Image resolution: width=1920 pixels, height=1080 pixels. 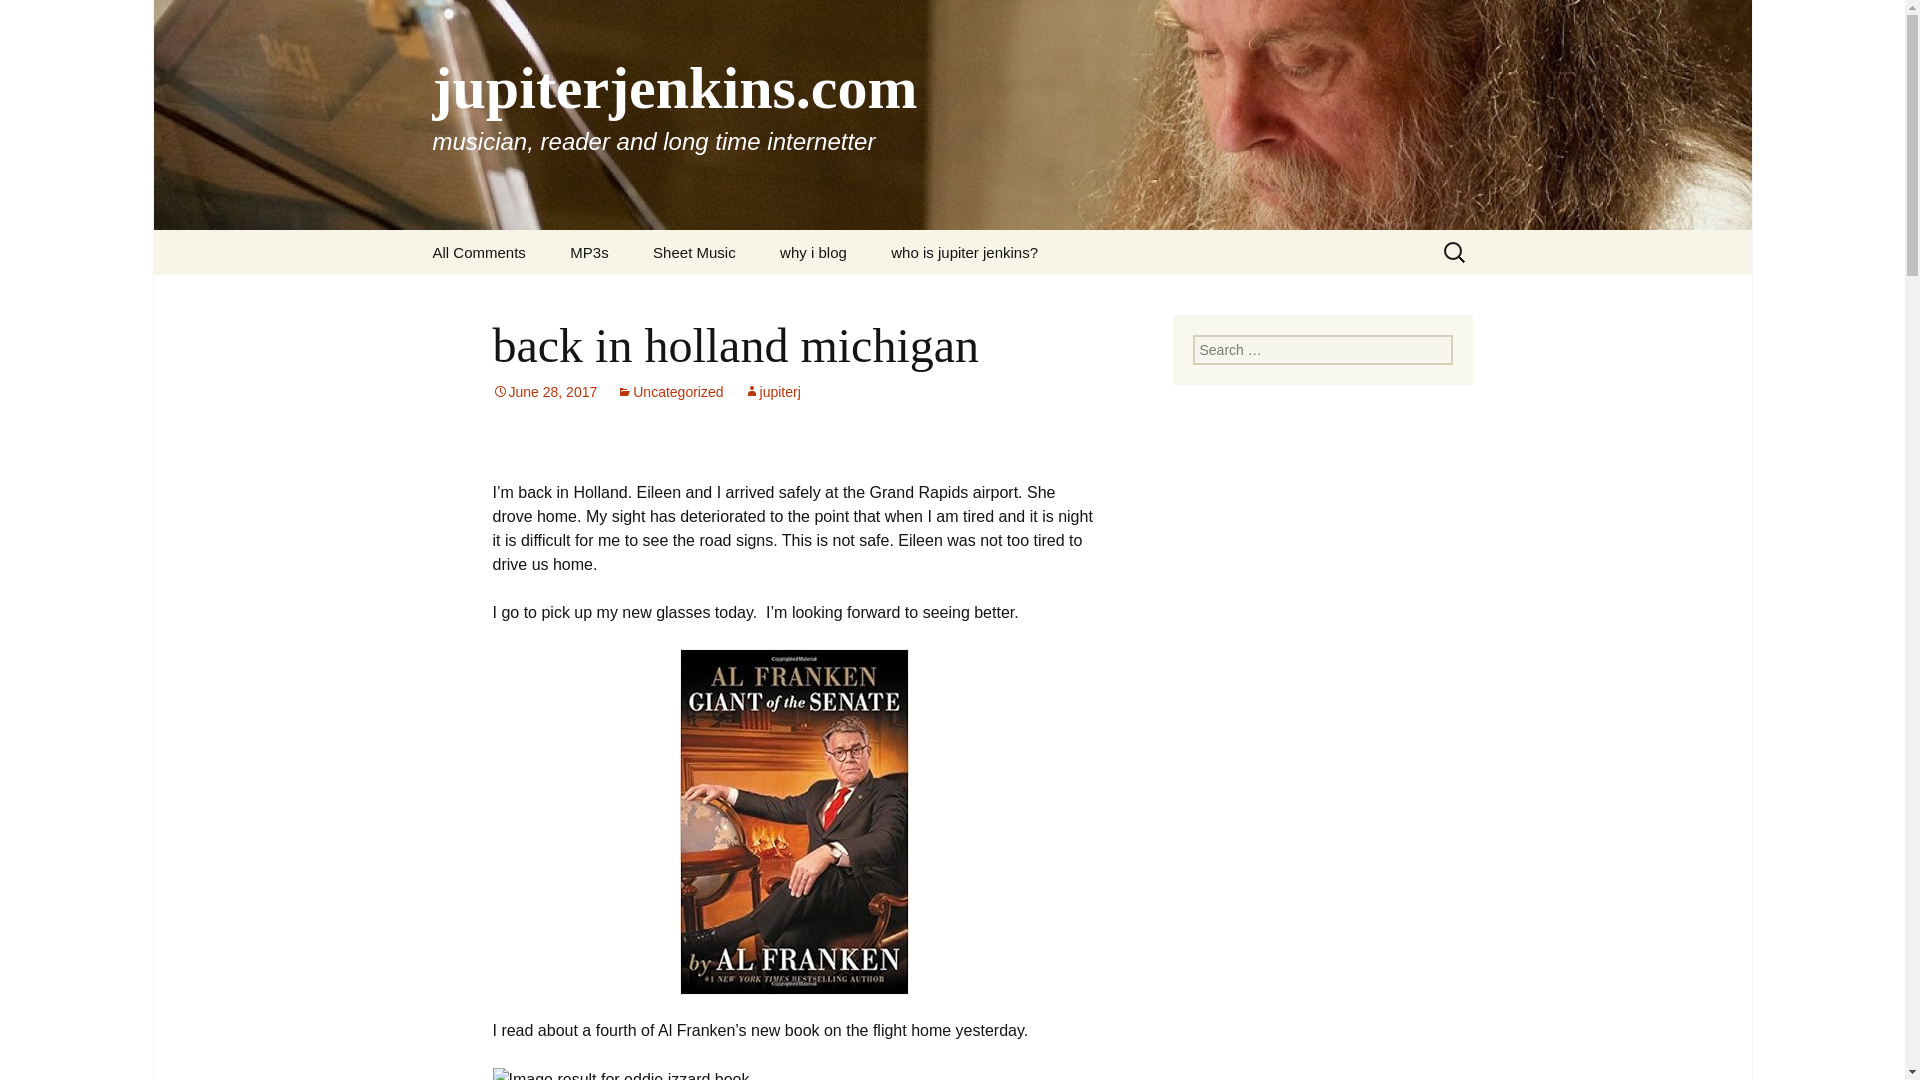 What do you see at coordinates (46, 20) in the screenshot?
I see `Search` at bounding box center [46, 20].